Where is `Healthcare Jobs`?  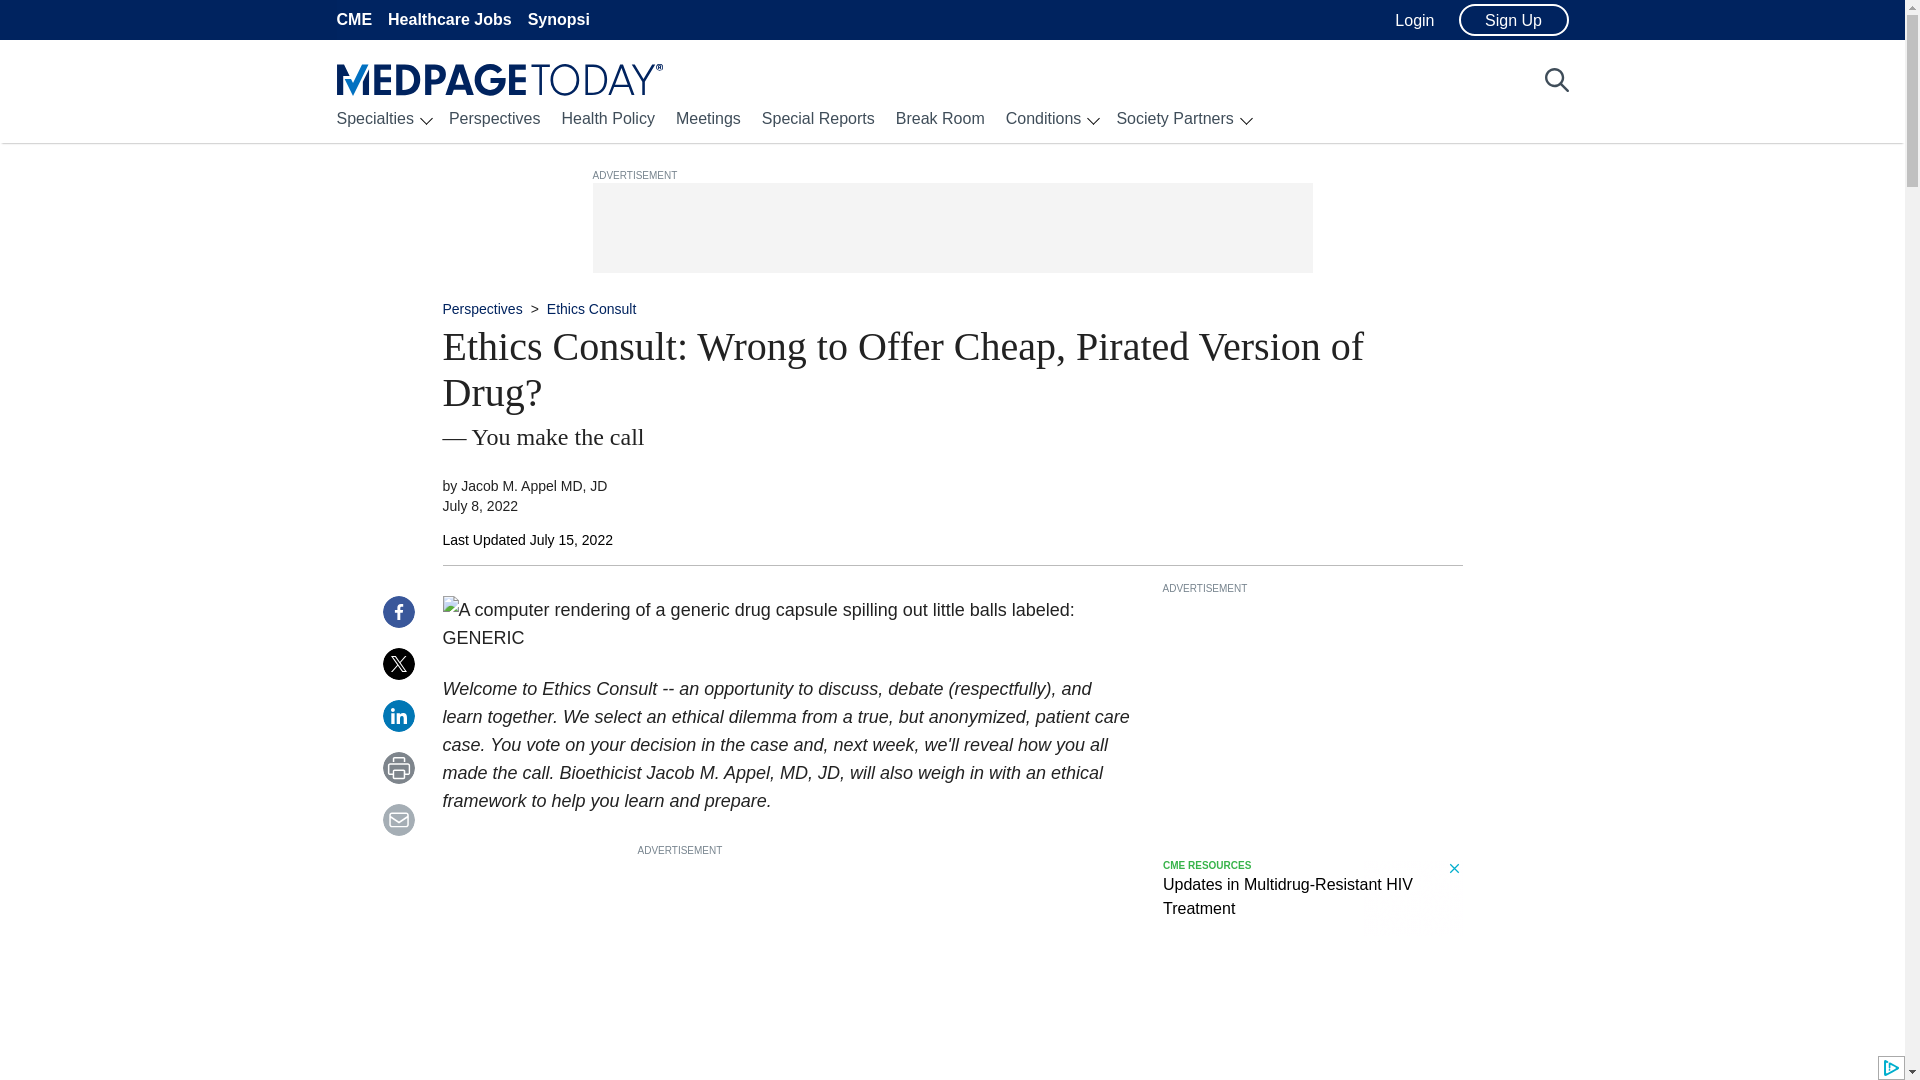
Healthcare Jobs is located at coordinates (450, 19).